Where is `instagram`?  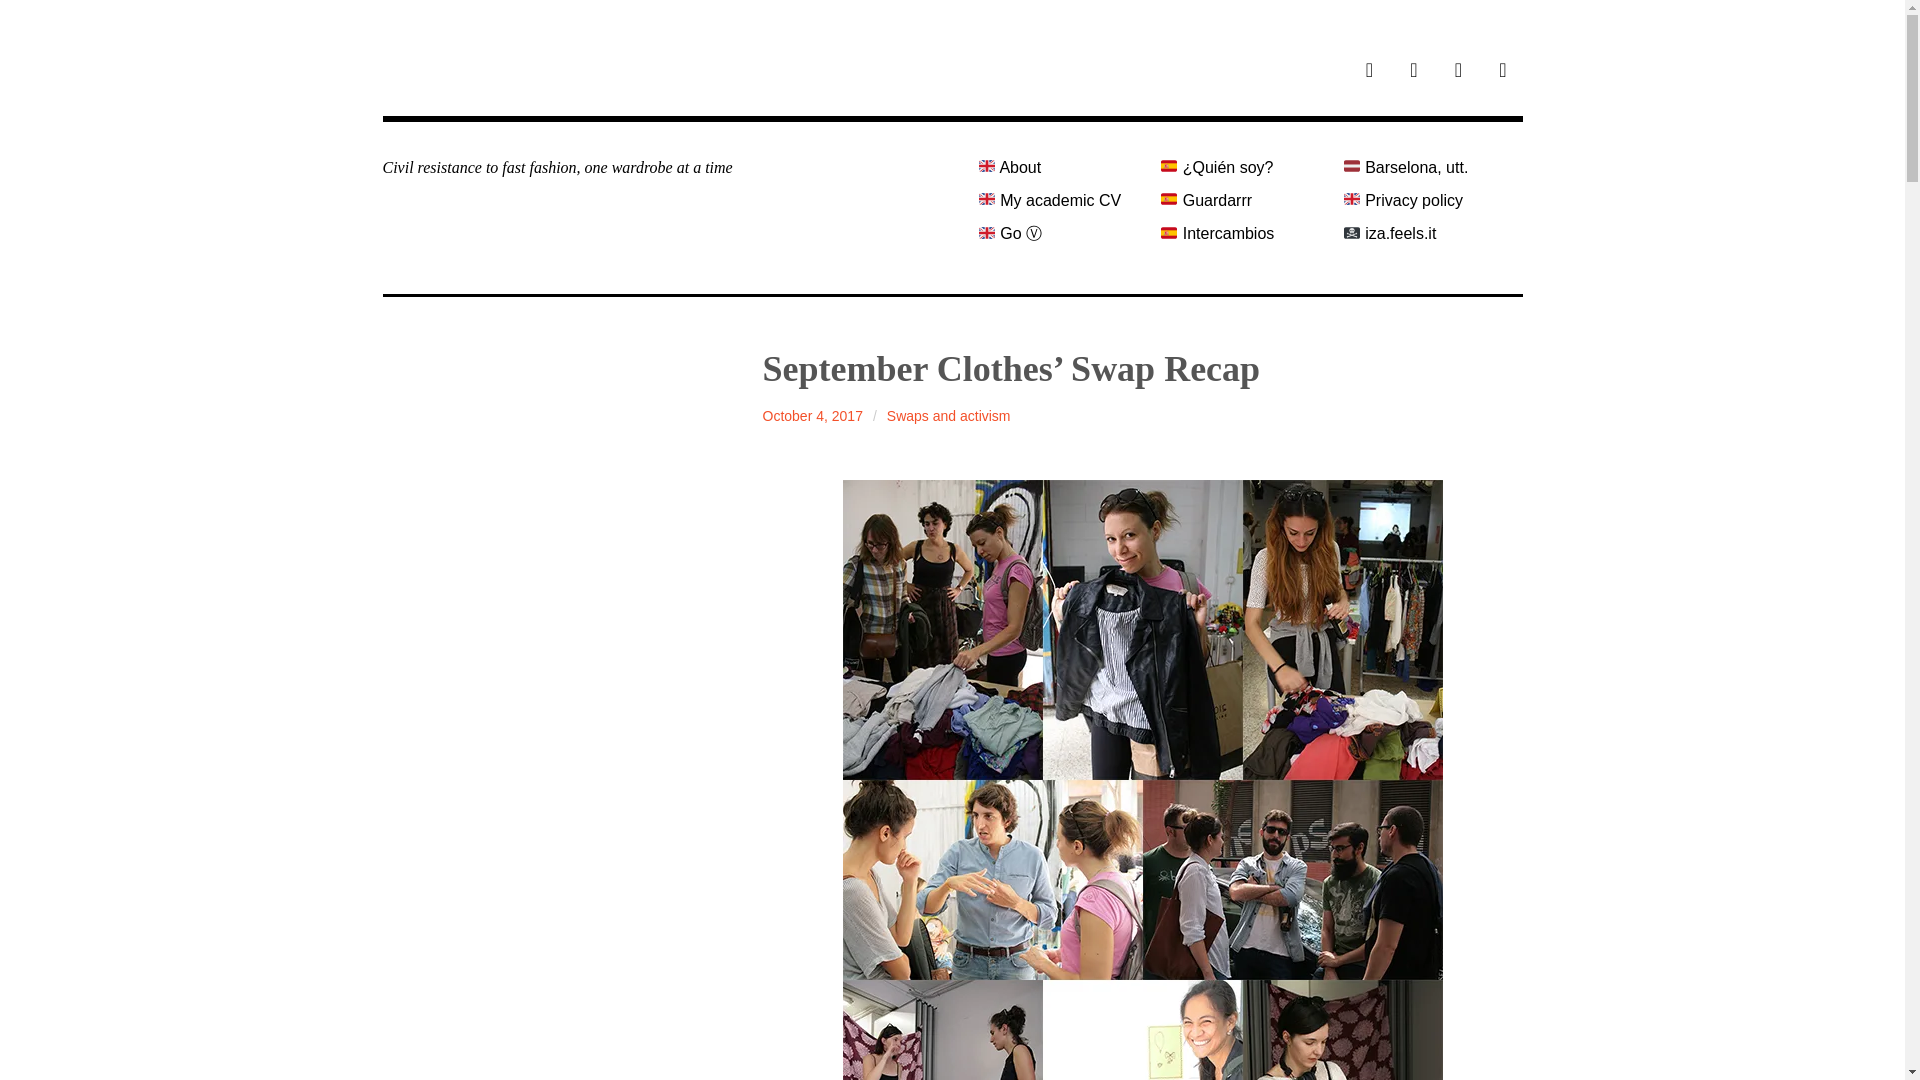 instagram is located at coordinates (1414, 72).